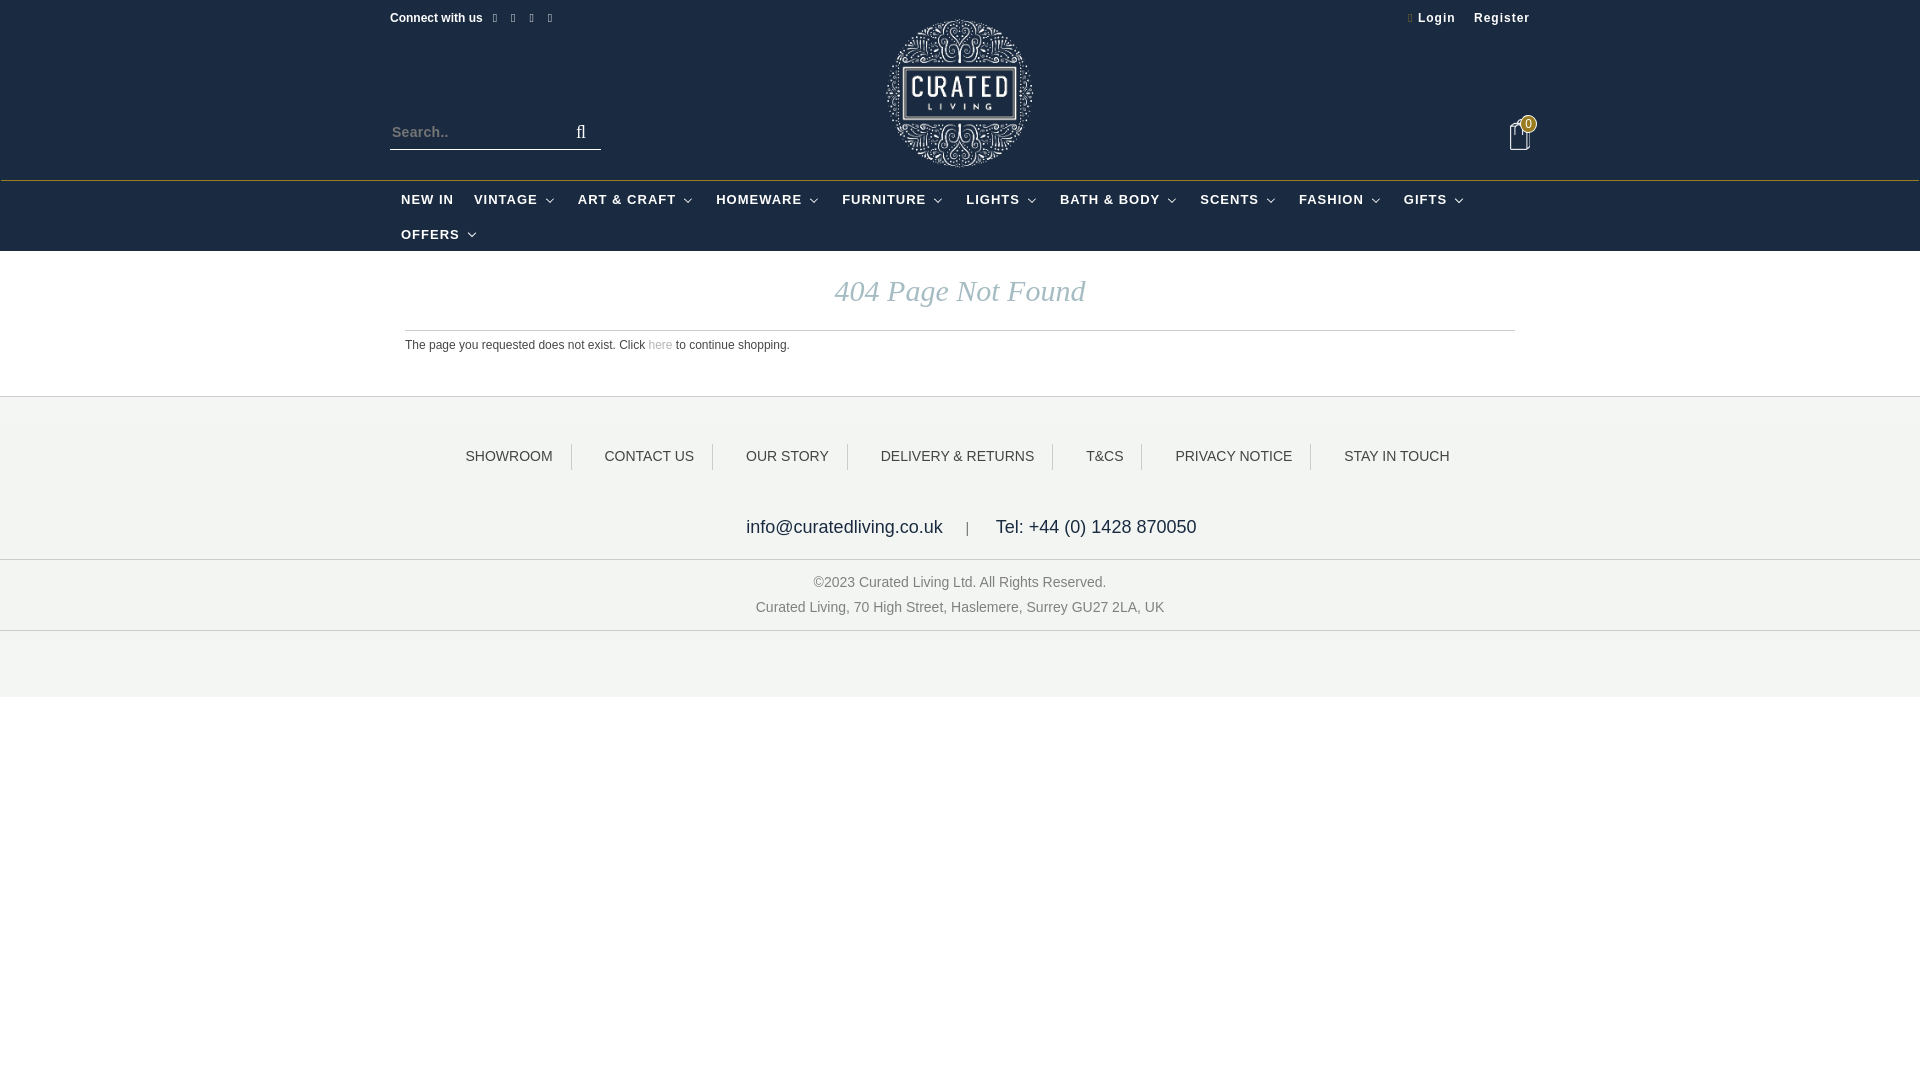  Describe the element at coordinates (1494, 18) in the screenshot. I see `Register` at that location.